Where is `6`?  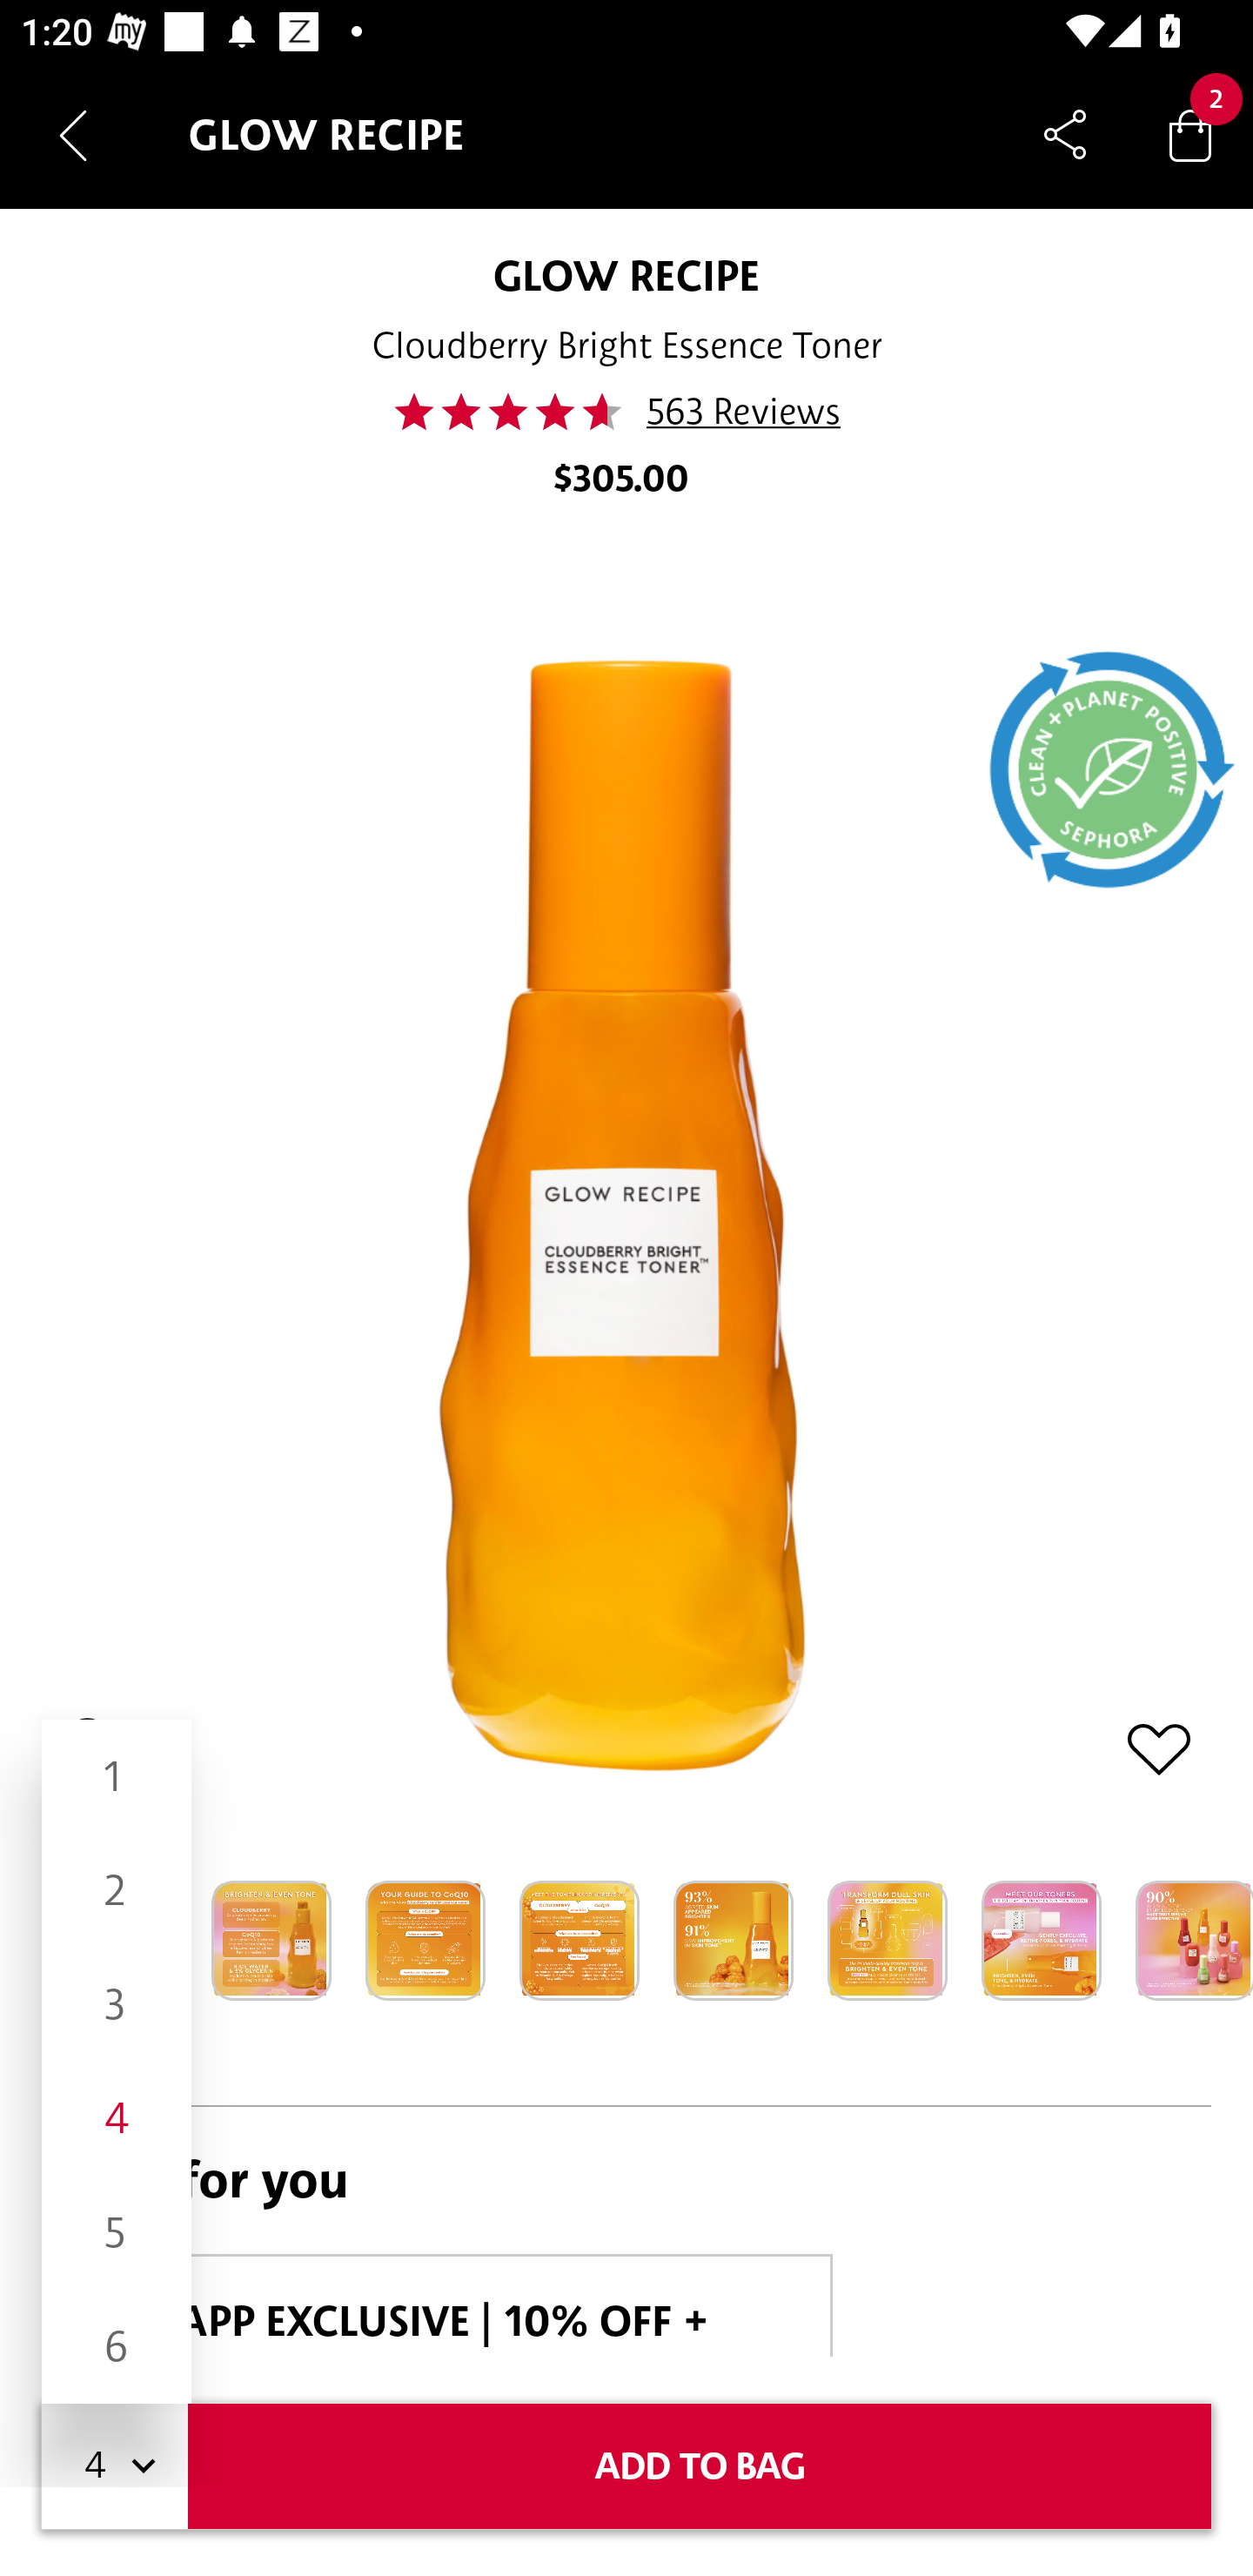
6 is located at coordinates (117, 2346).